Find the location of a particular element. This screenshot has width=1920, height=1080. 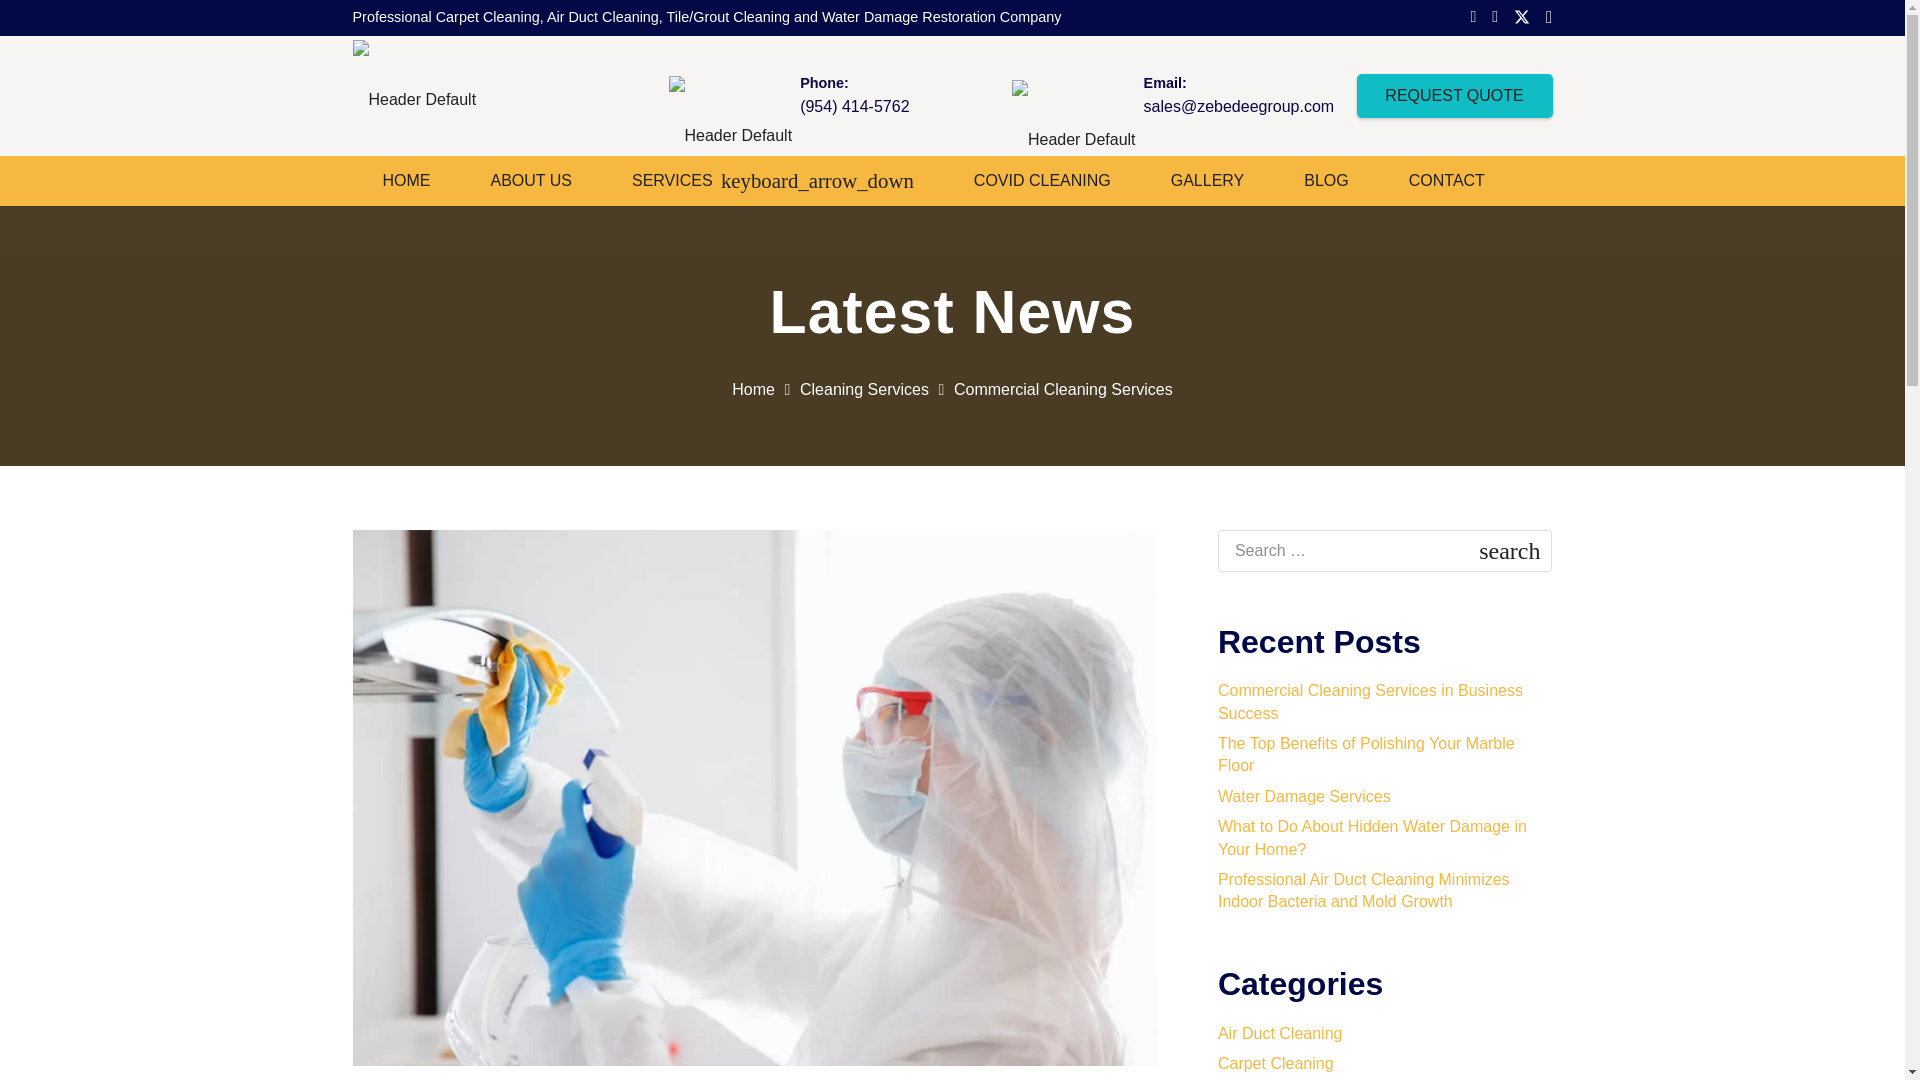

HOME is located at coordinates (406, 180).